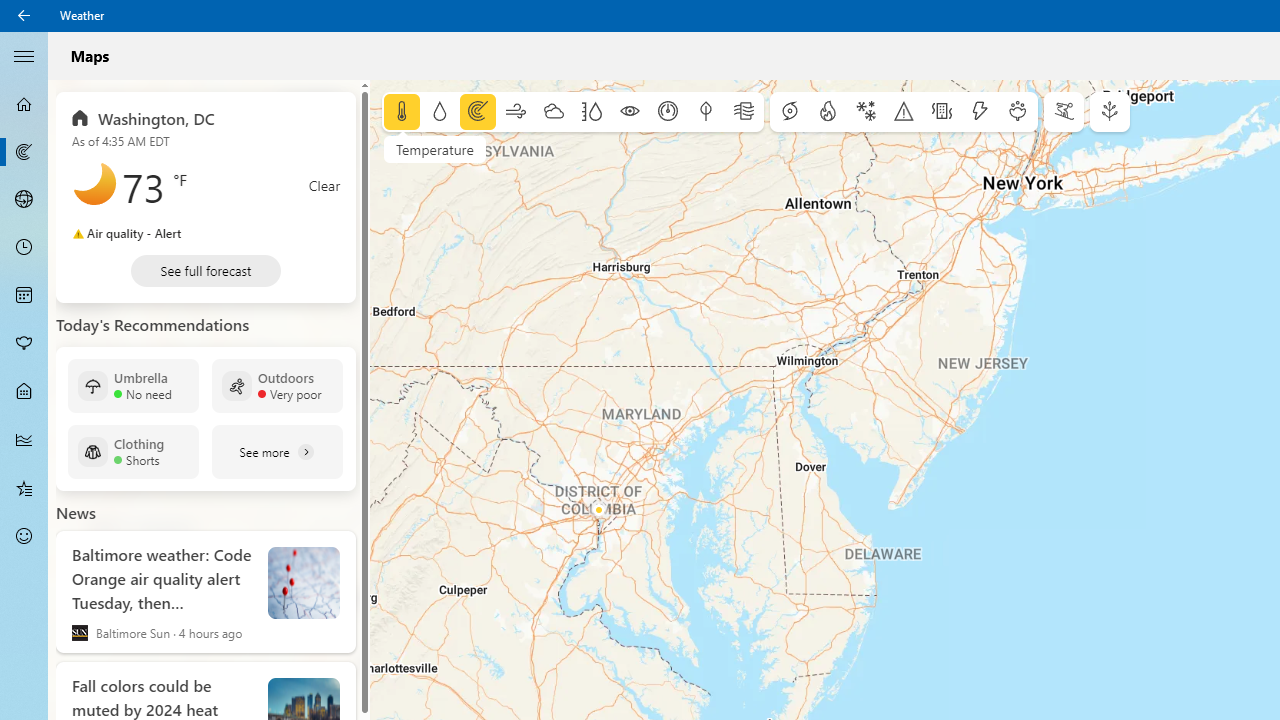 Image resolution: width=1280 pixels, height=720 pixels. What do you see at coordinates (24, 55) in the screenshot?
I see `Collapse Navigation` at bounding box center [24, 55].